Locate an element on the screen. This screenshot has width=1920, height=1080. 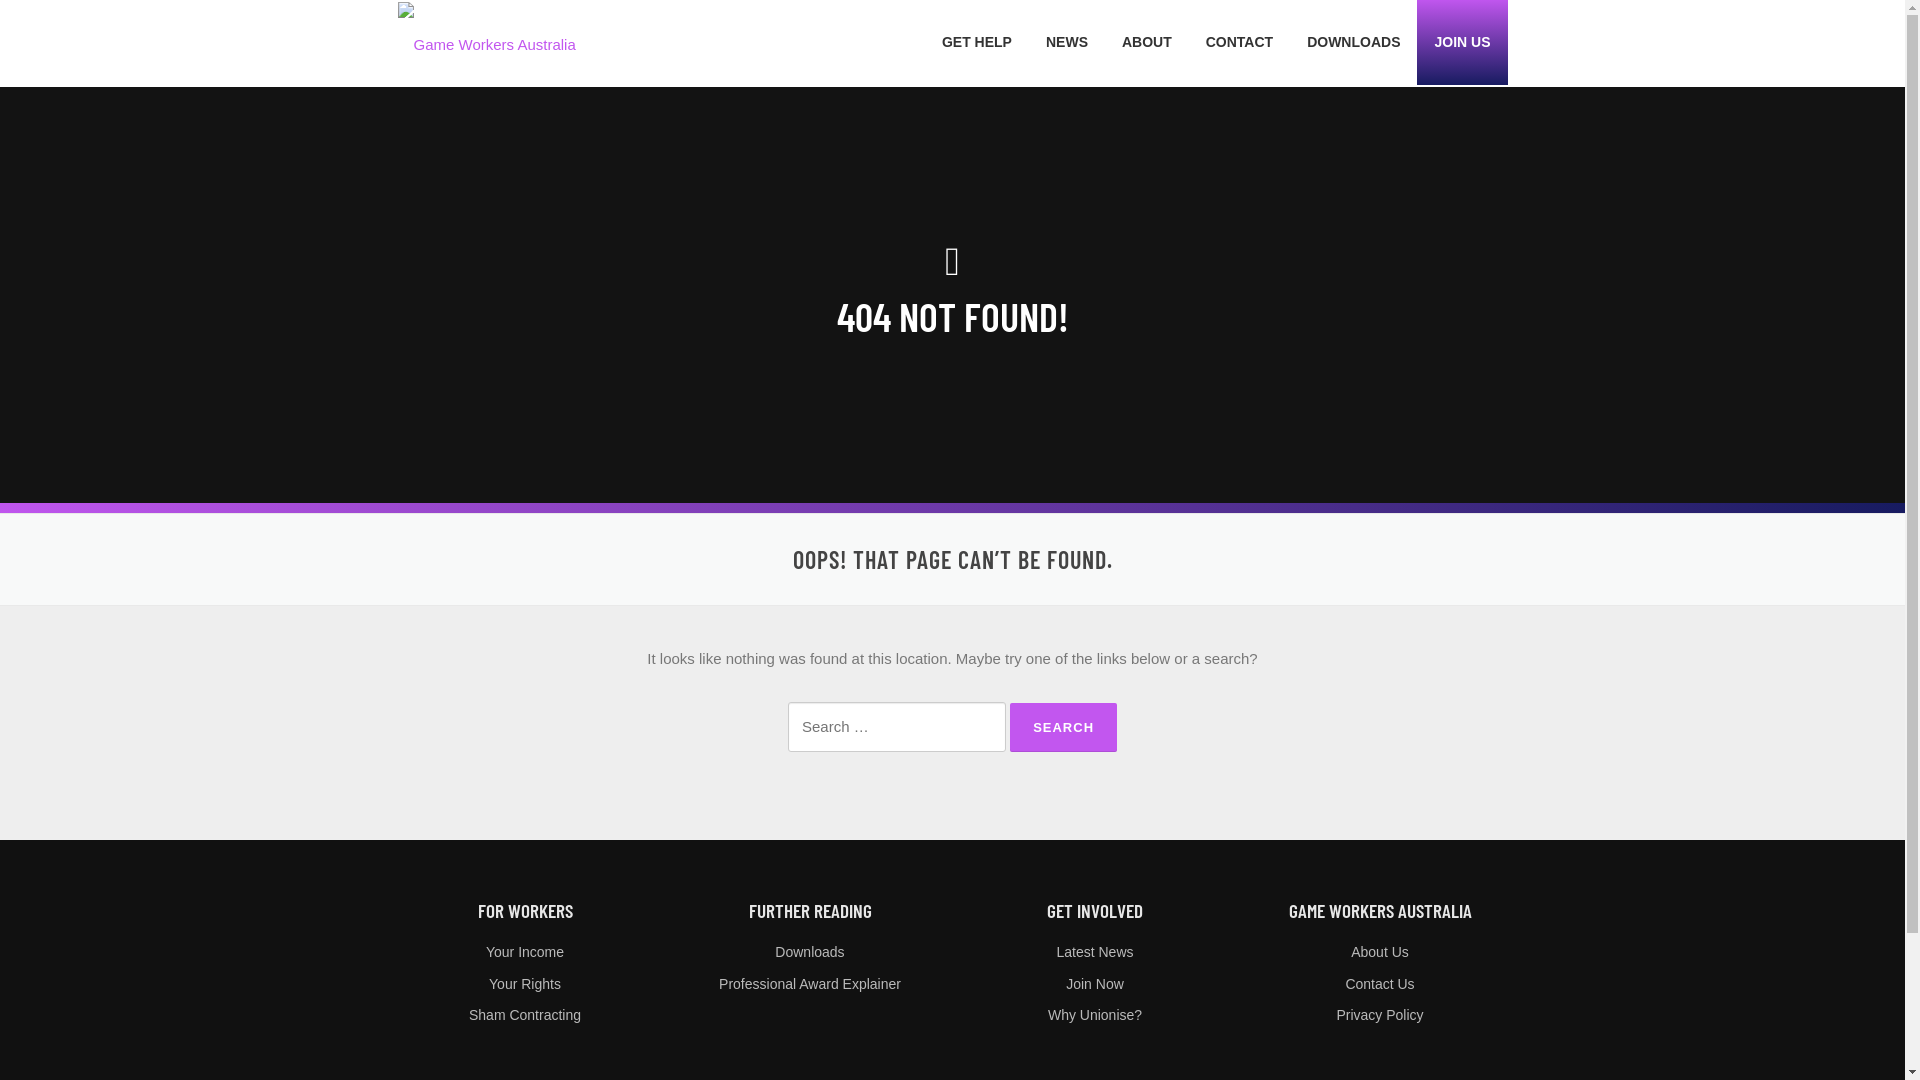
Latest News is located at coordinates (1094, 952).